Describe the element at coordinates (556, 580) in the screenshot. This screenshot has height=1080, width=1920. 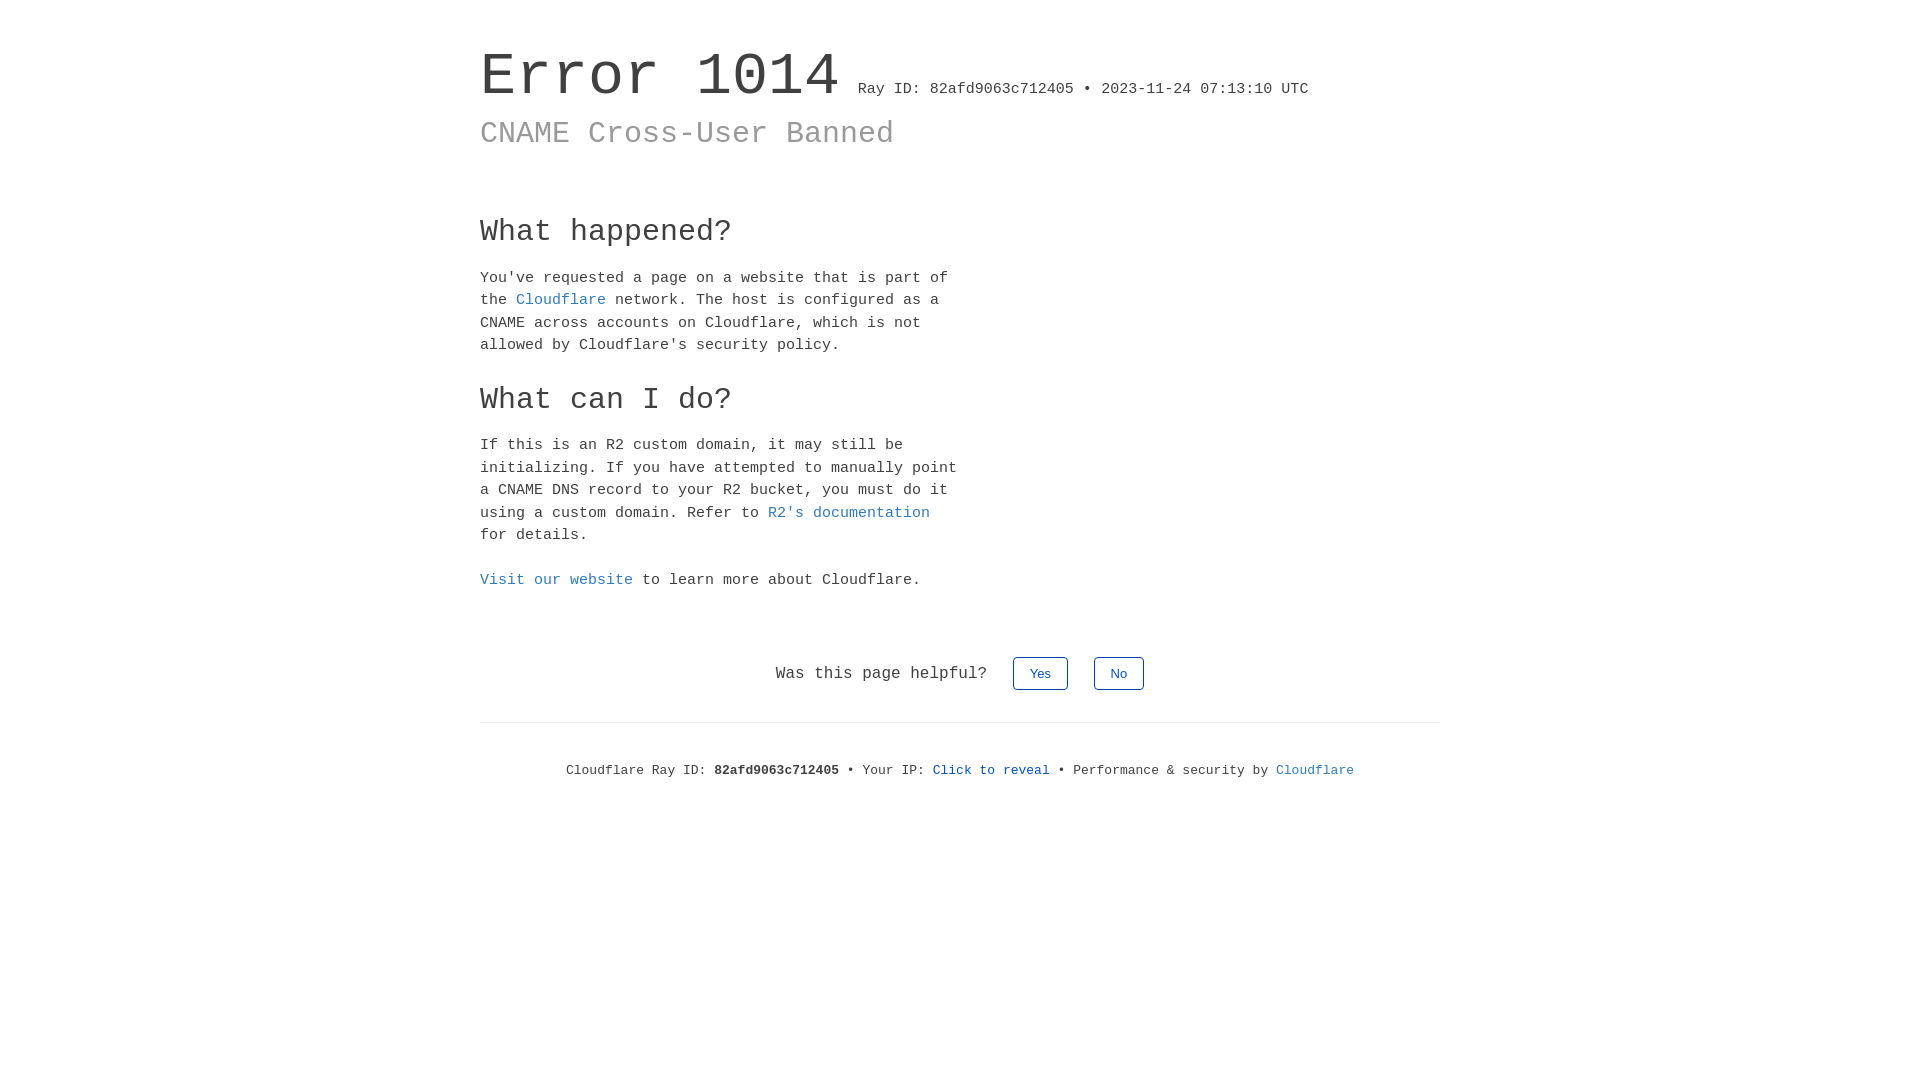
I see `Visit our website` at that location.